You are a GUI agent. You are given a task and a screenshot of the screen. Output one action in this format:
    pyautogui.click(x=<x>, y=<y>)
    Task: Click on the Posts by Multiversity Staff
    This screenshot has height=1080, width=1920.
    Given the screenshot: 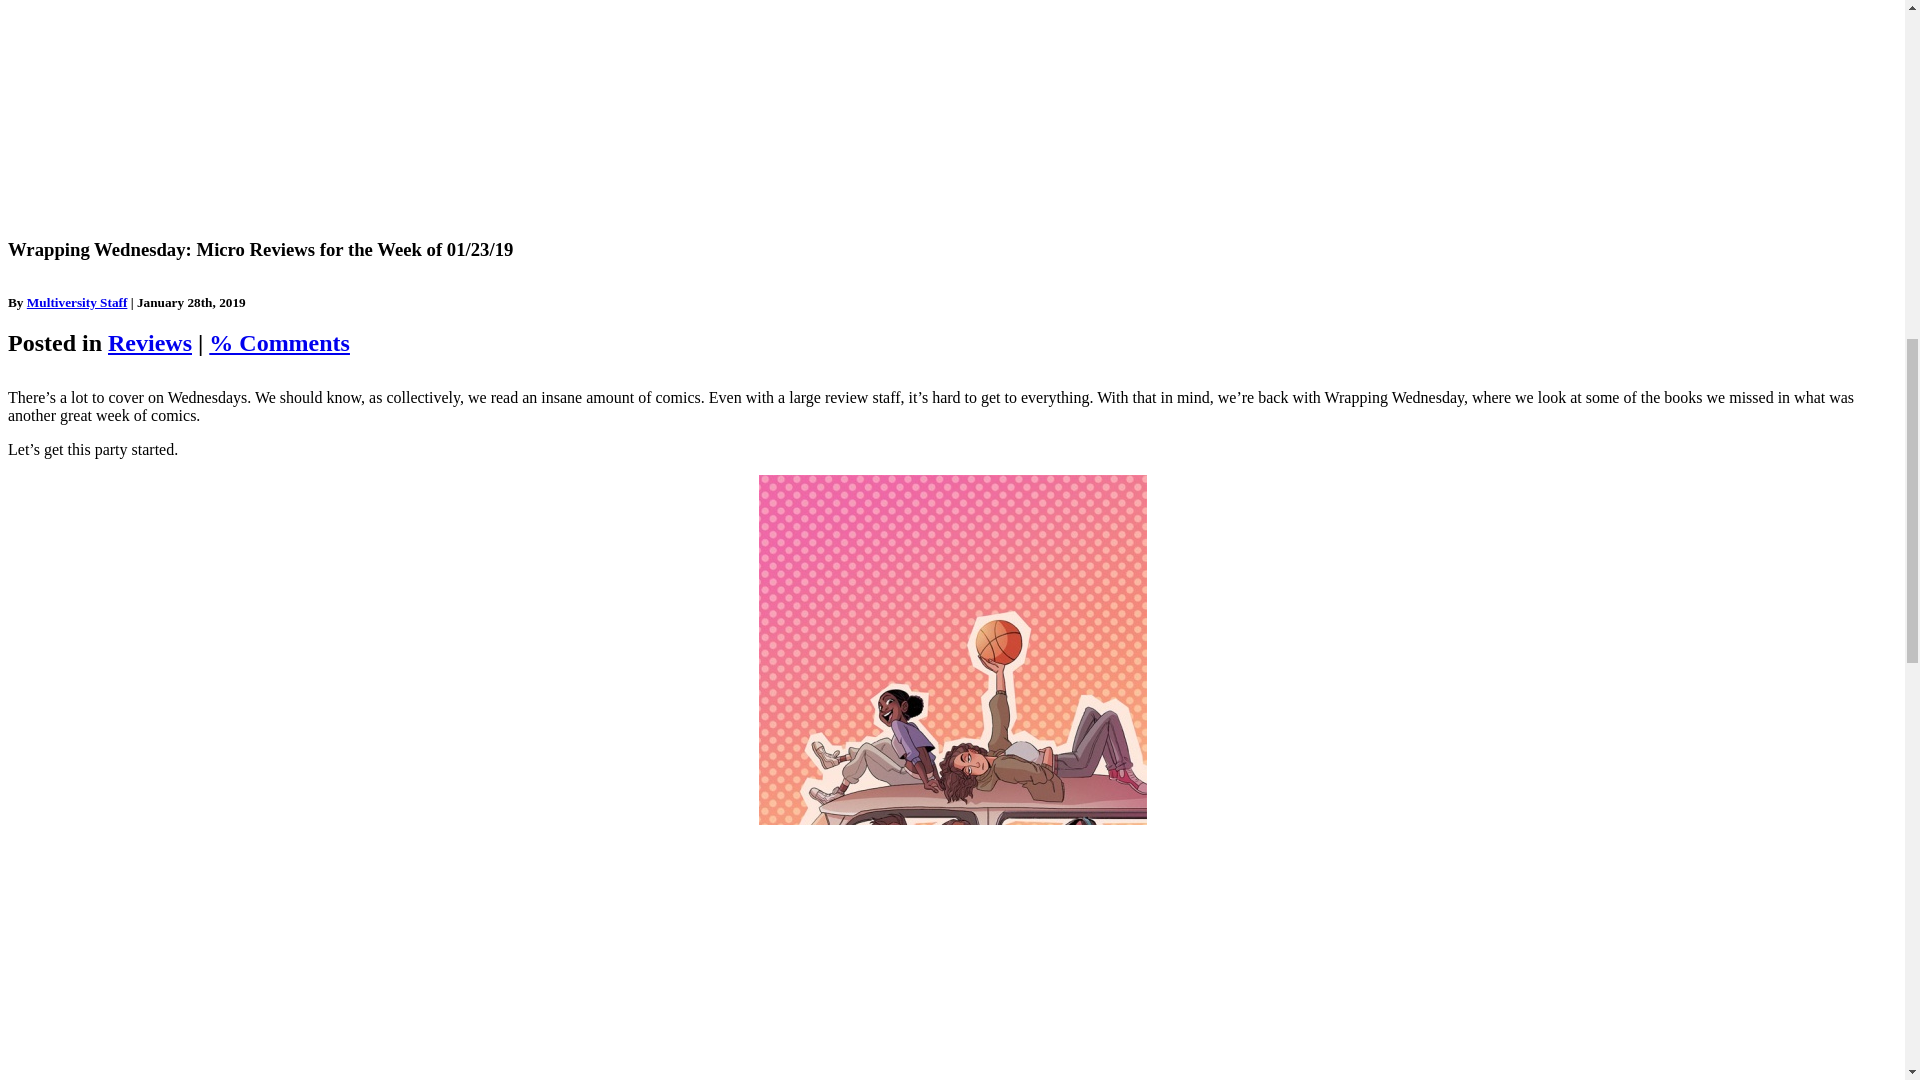 What is the action you would take?
    pyautogui.click(x=77, y=302)
    